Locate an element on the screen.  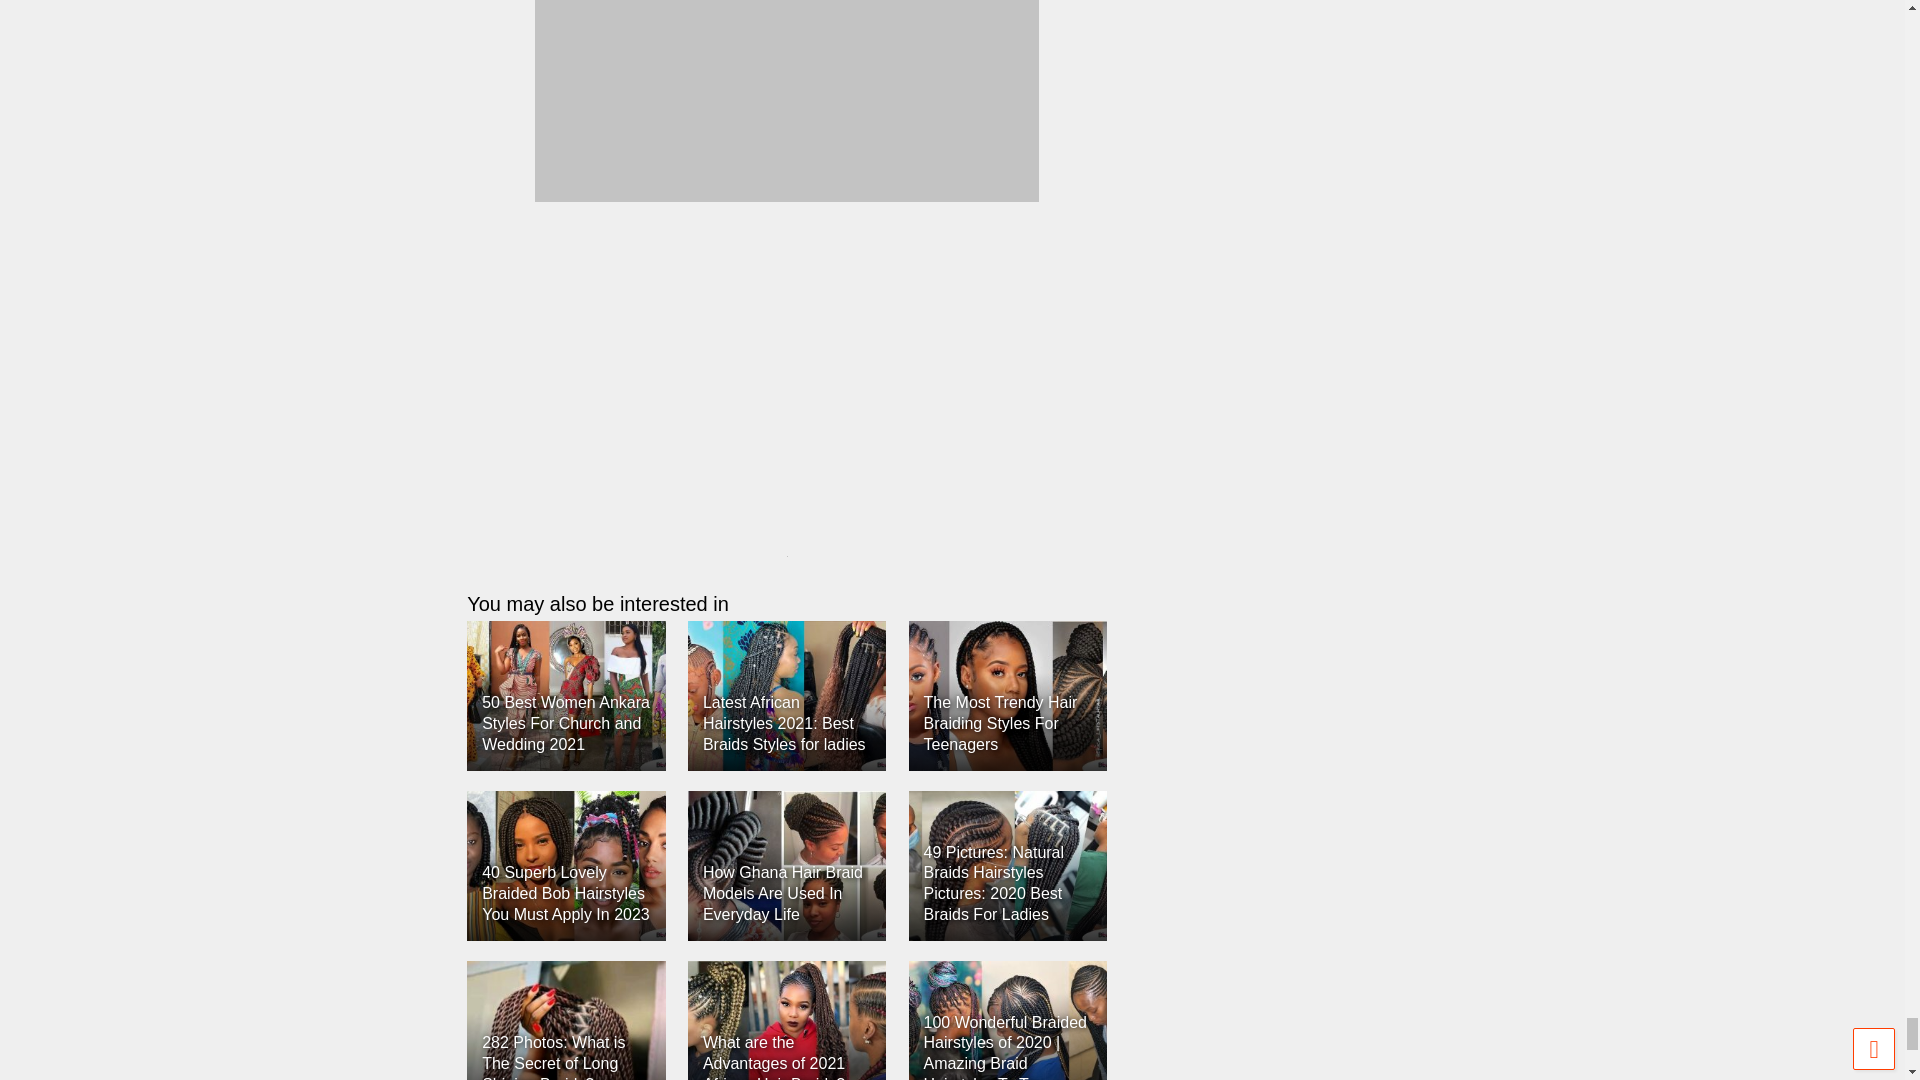
50 Best Women Ankara Styles For Church and Wedding 2021 is located at coordinates (566, 723).